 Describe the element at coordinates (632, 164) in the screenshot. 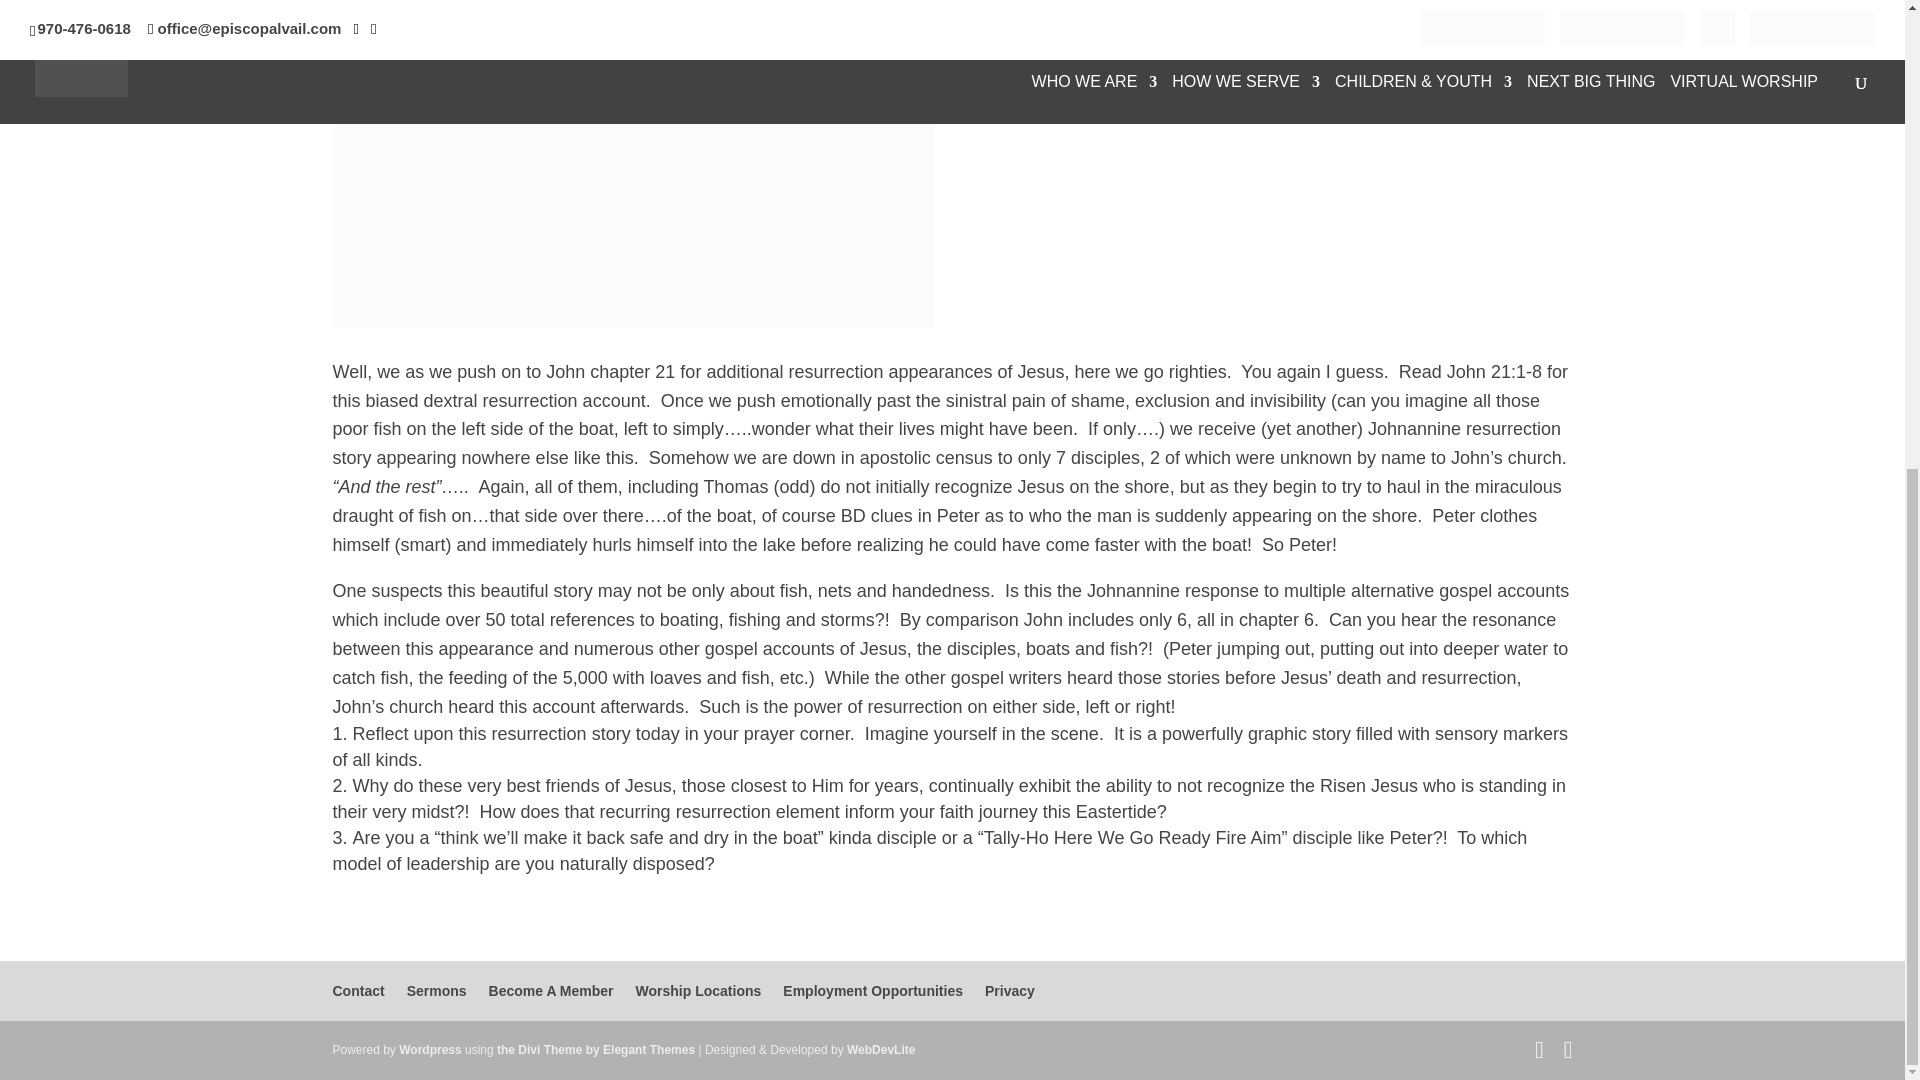

I see `Lefthandsouthpaw` at that location.